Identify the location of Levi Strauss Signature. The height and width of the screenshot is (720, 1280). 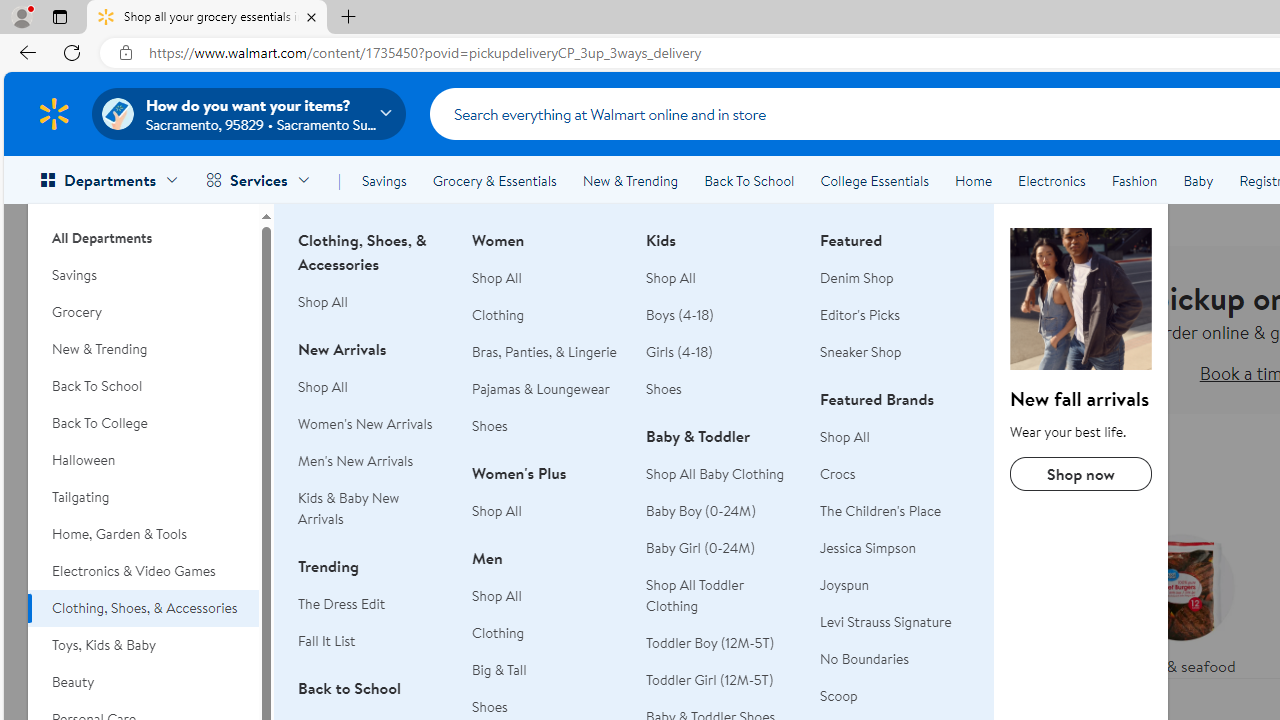
(886, 622).